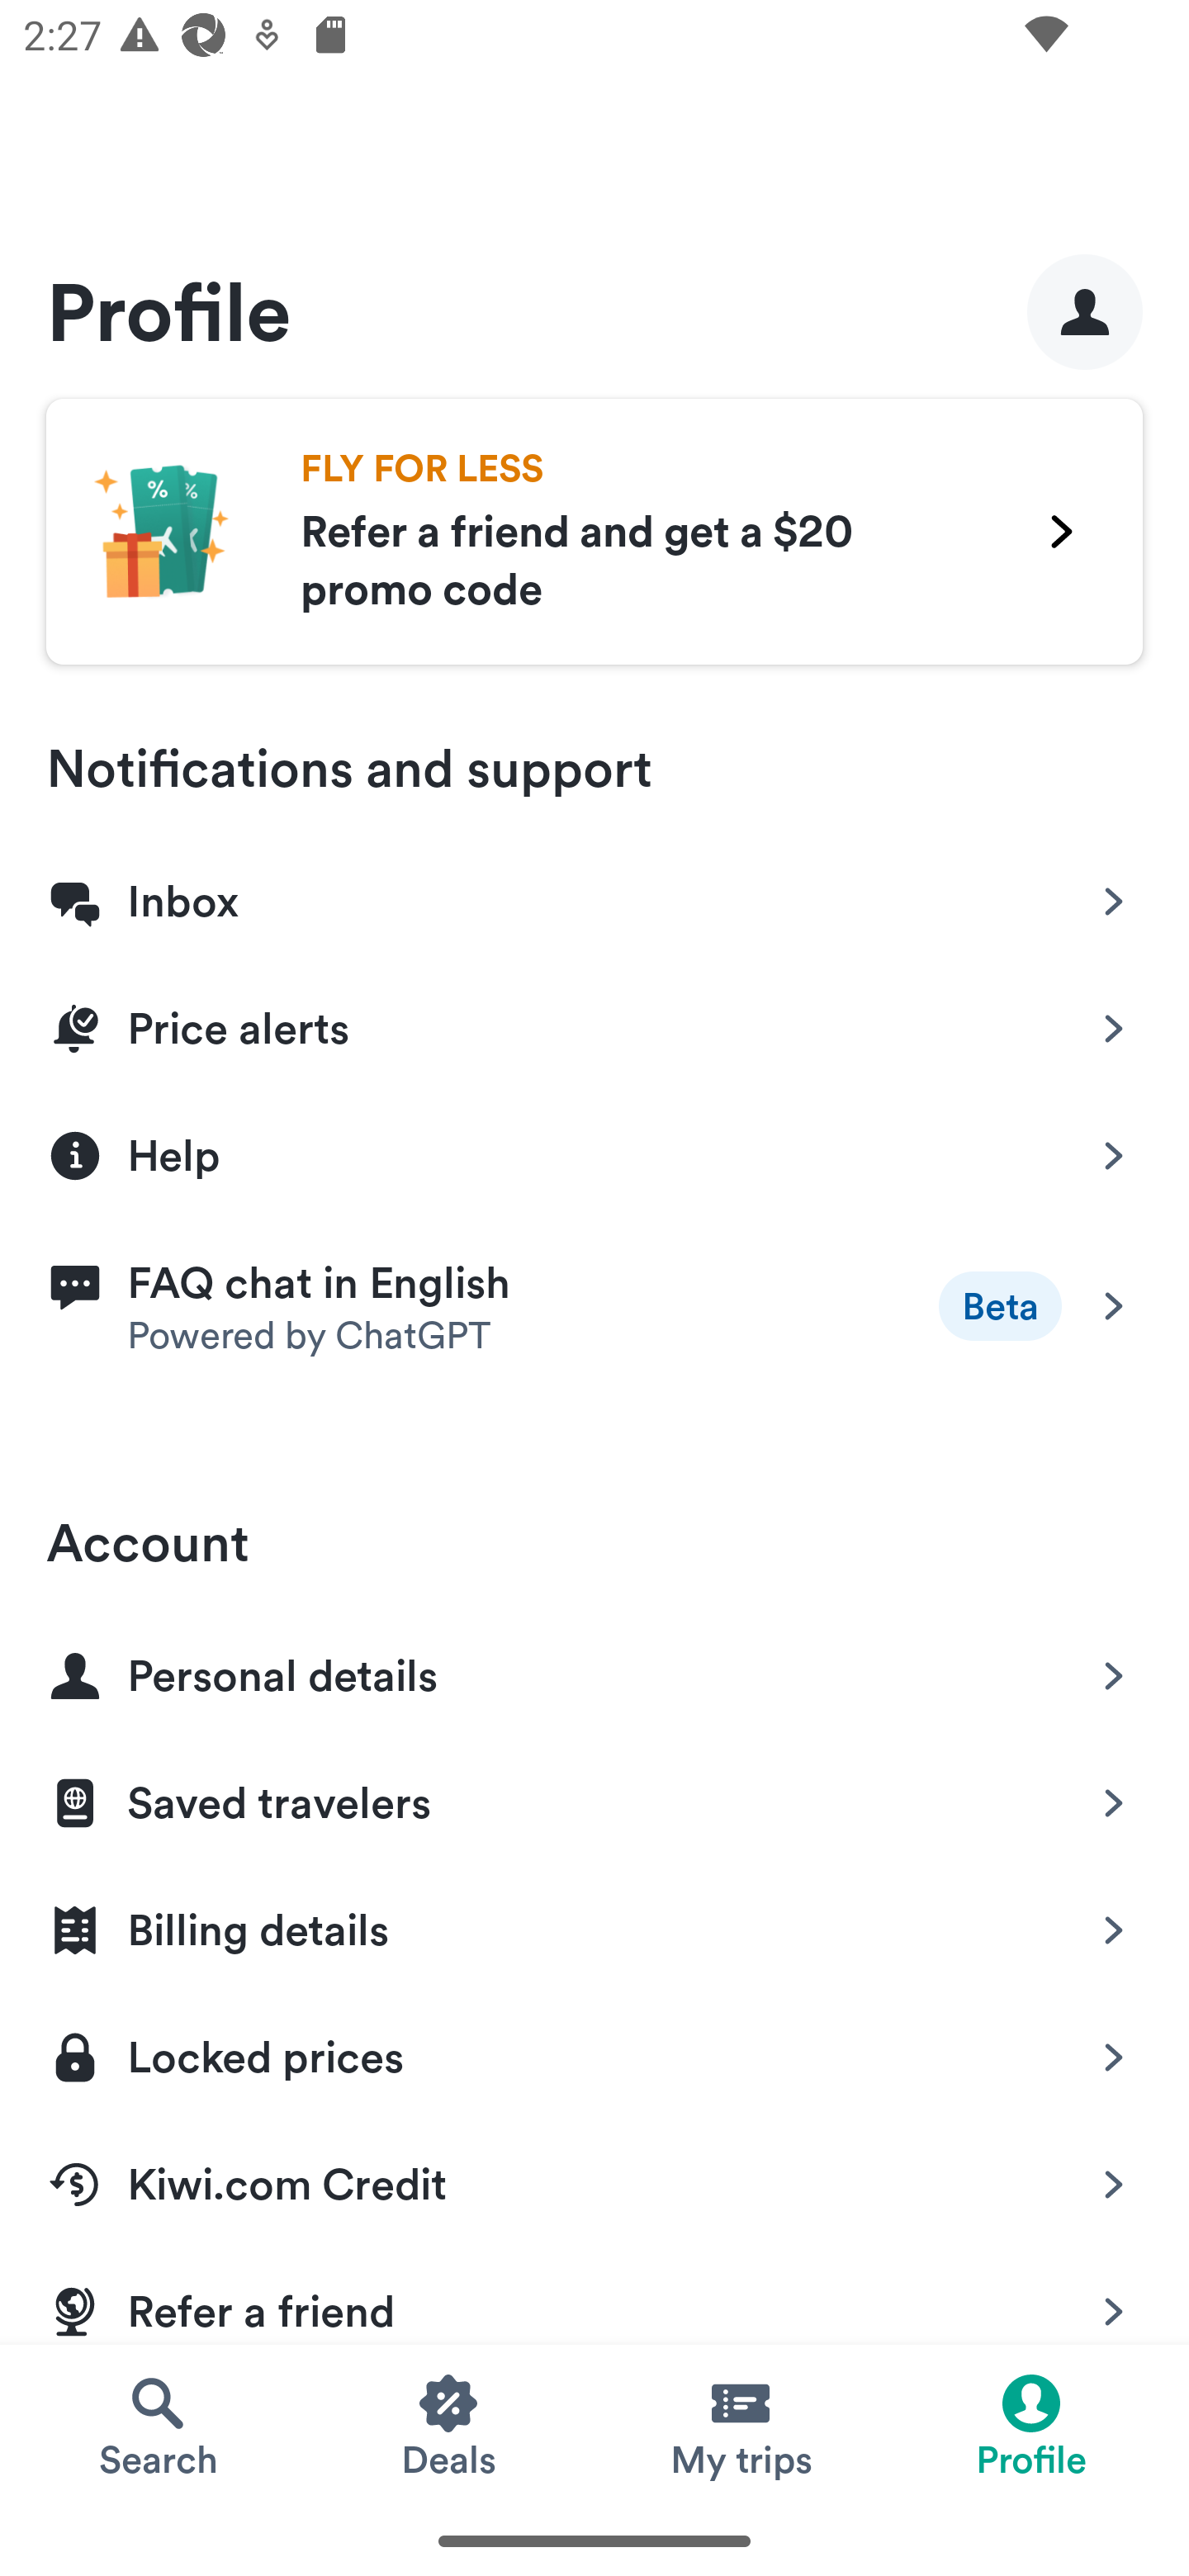 This screenshot has height=2576, width=1189. What do you see at coordinates (594, 1669) in the screenshot?
I see `Personal details` at bounding box center [594, 1669].